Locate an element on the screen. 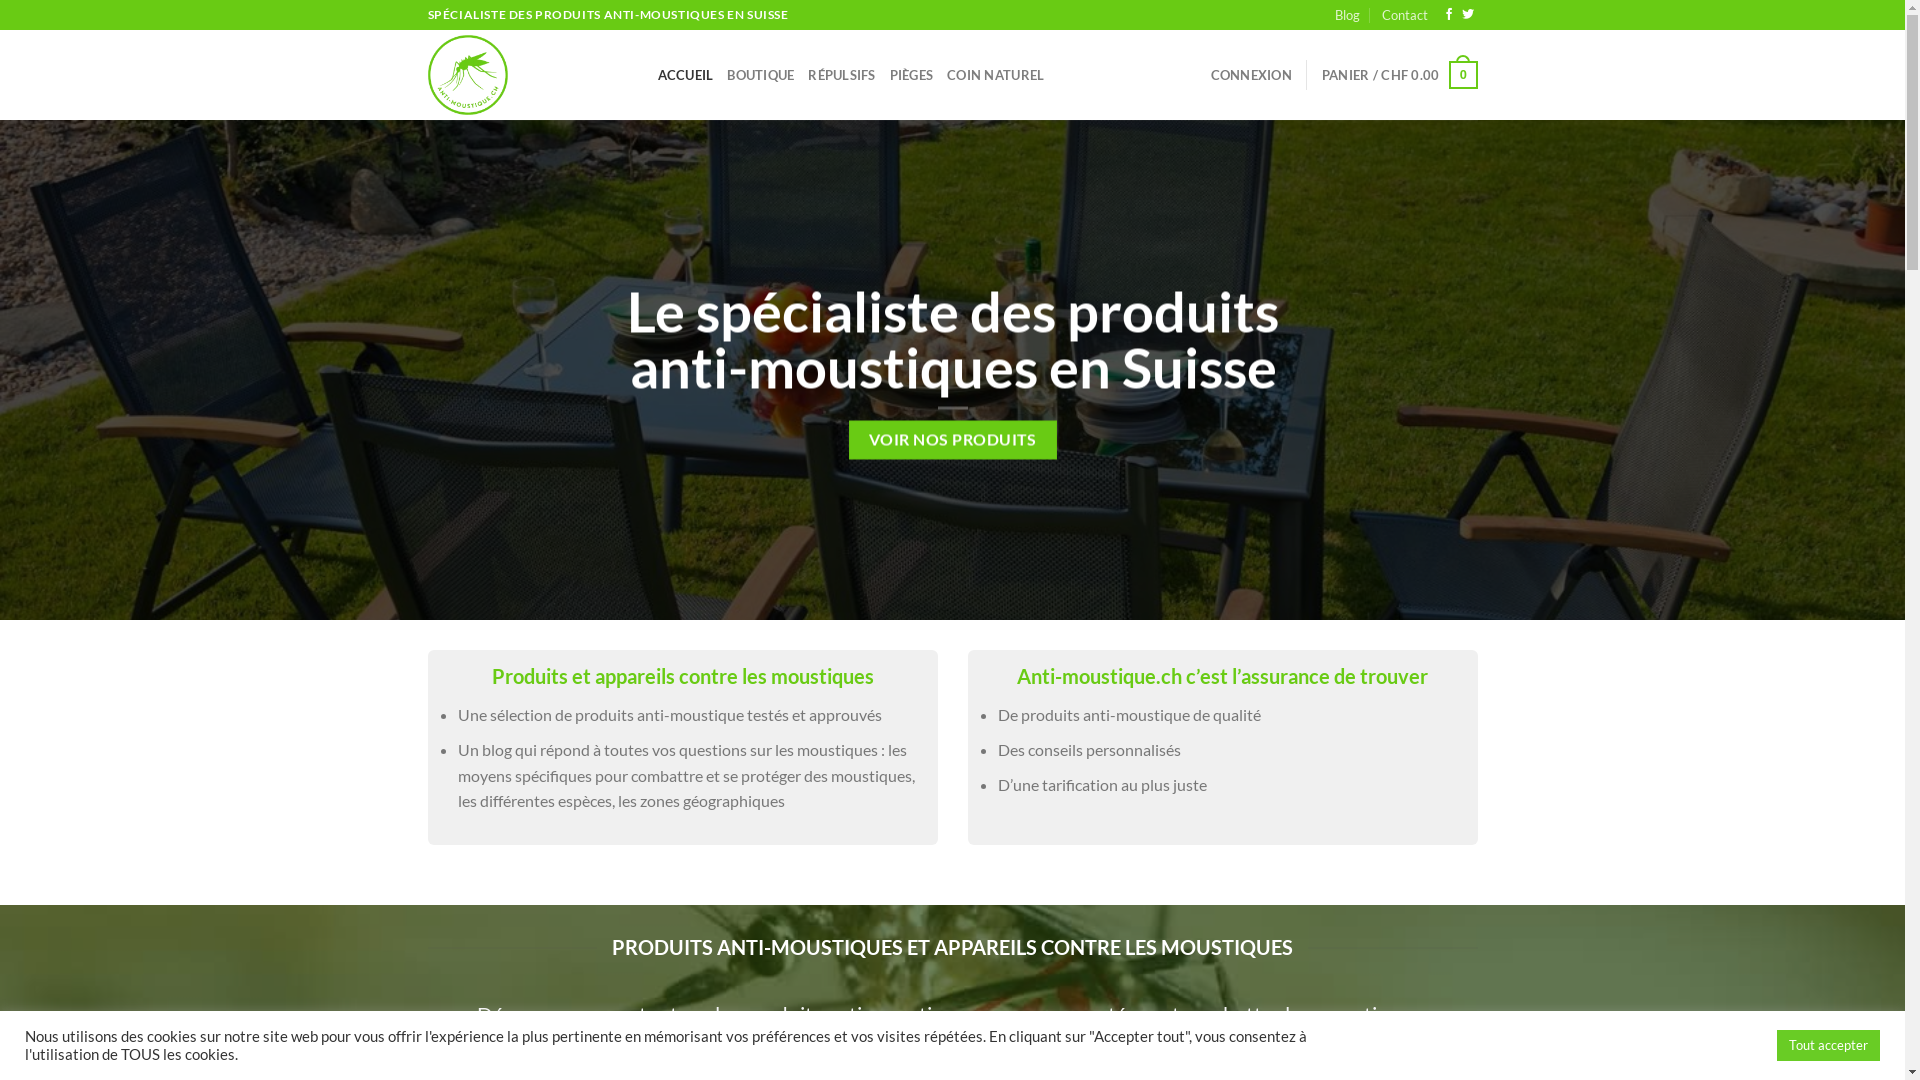 The image size is (1920, 1080). COIN NATUREL is located at coordinates (996, 75).